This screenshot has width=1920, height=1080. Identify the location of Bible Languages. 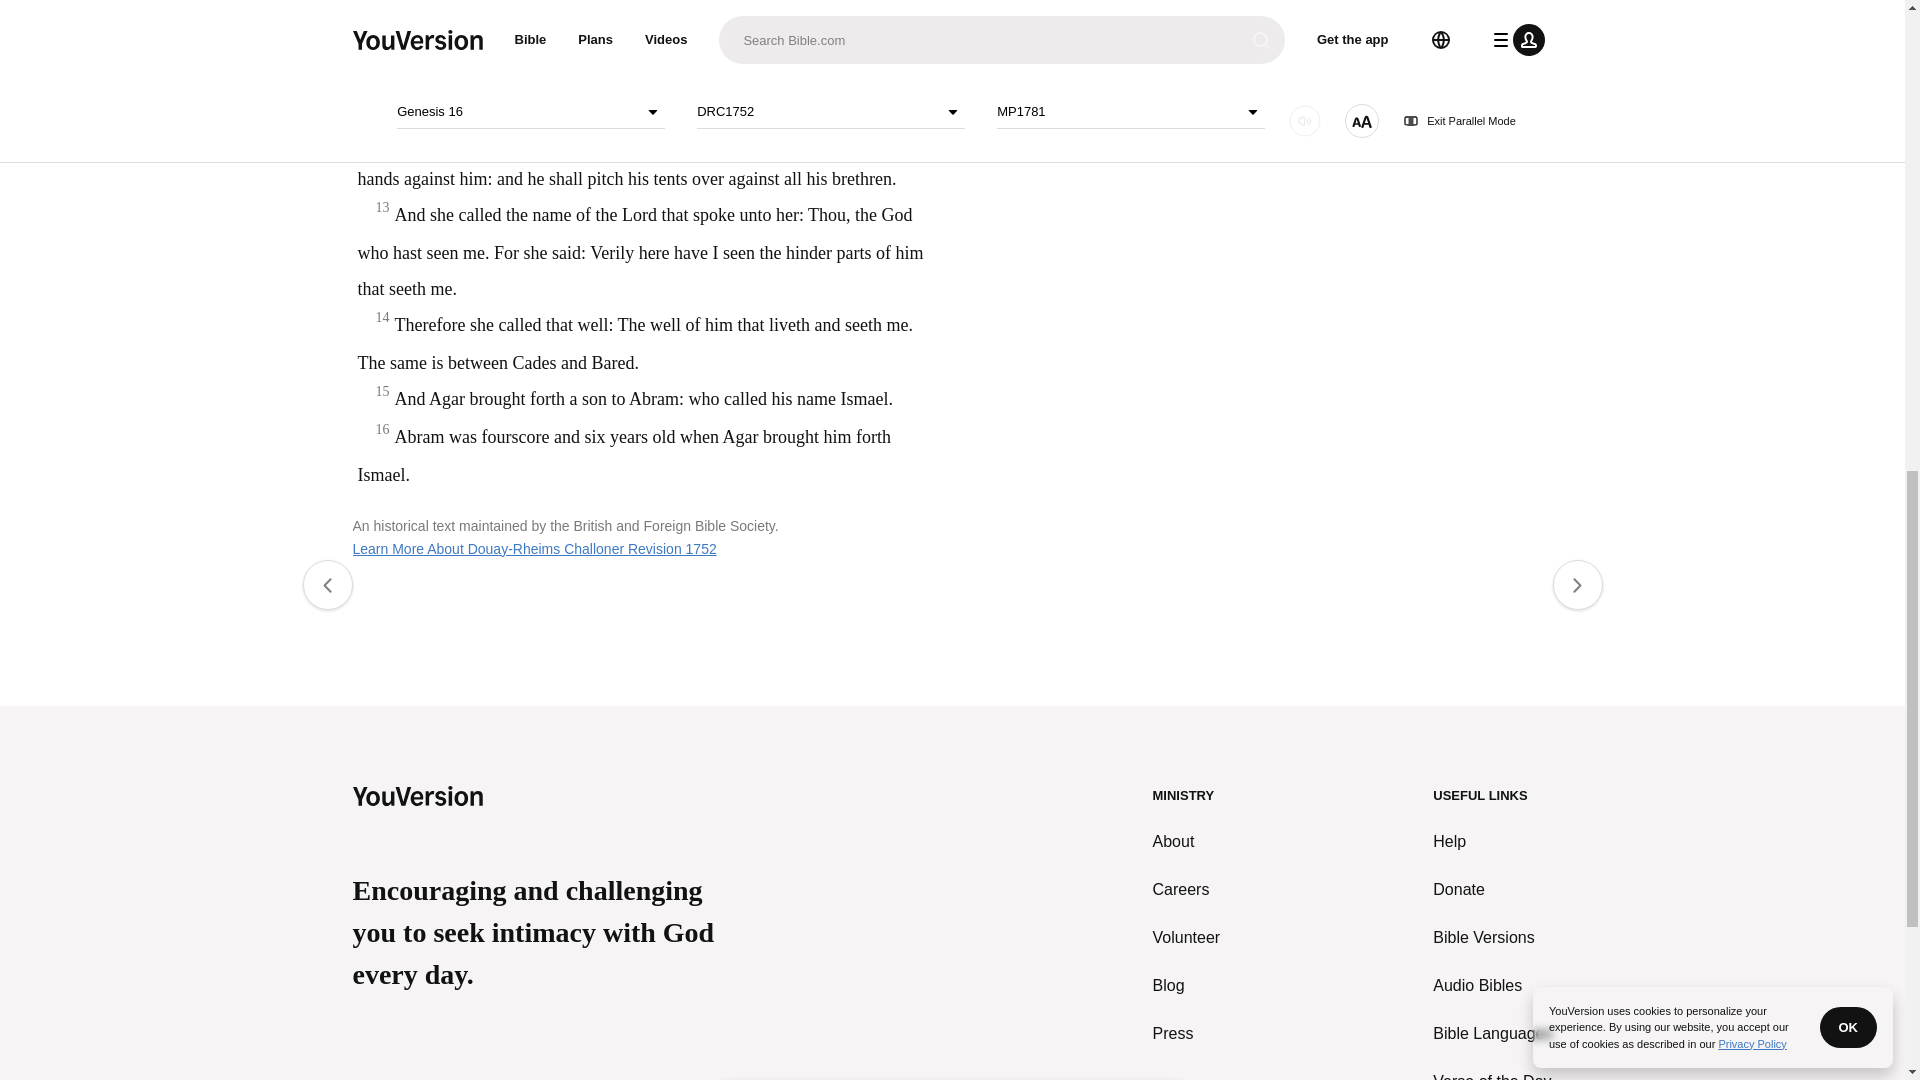
(1492, 1034).